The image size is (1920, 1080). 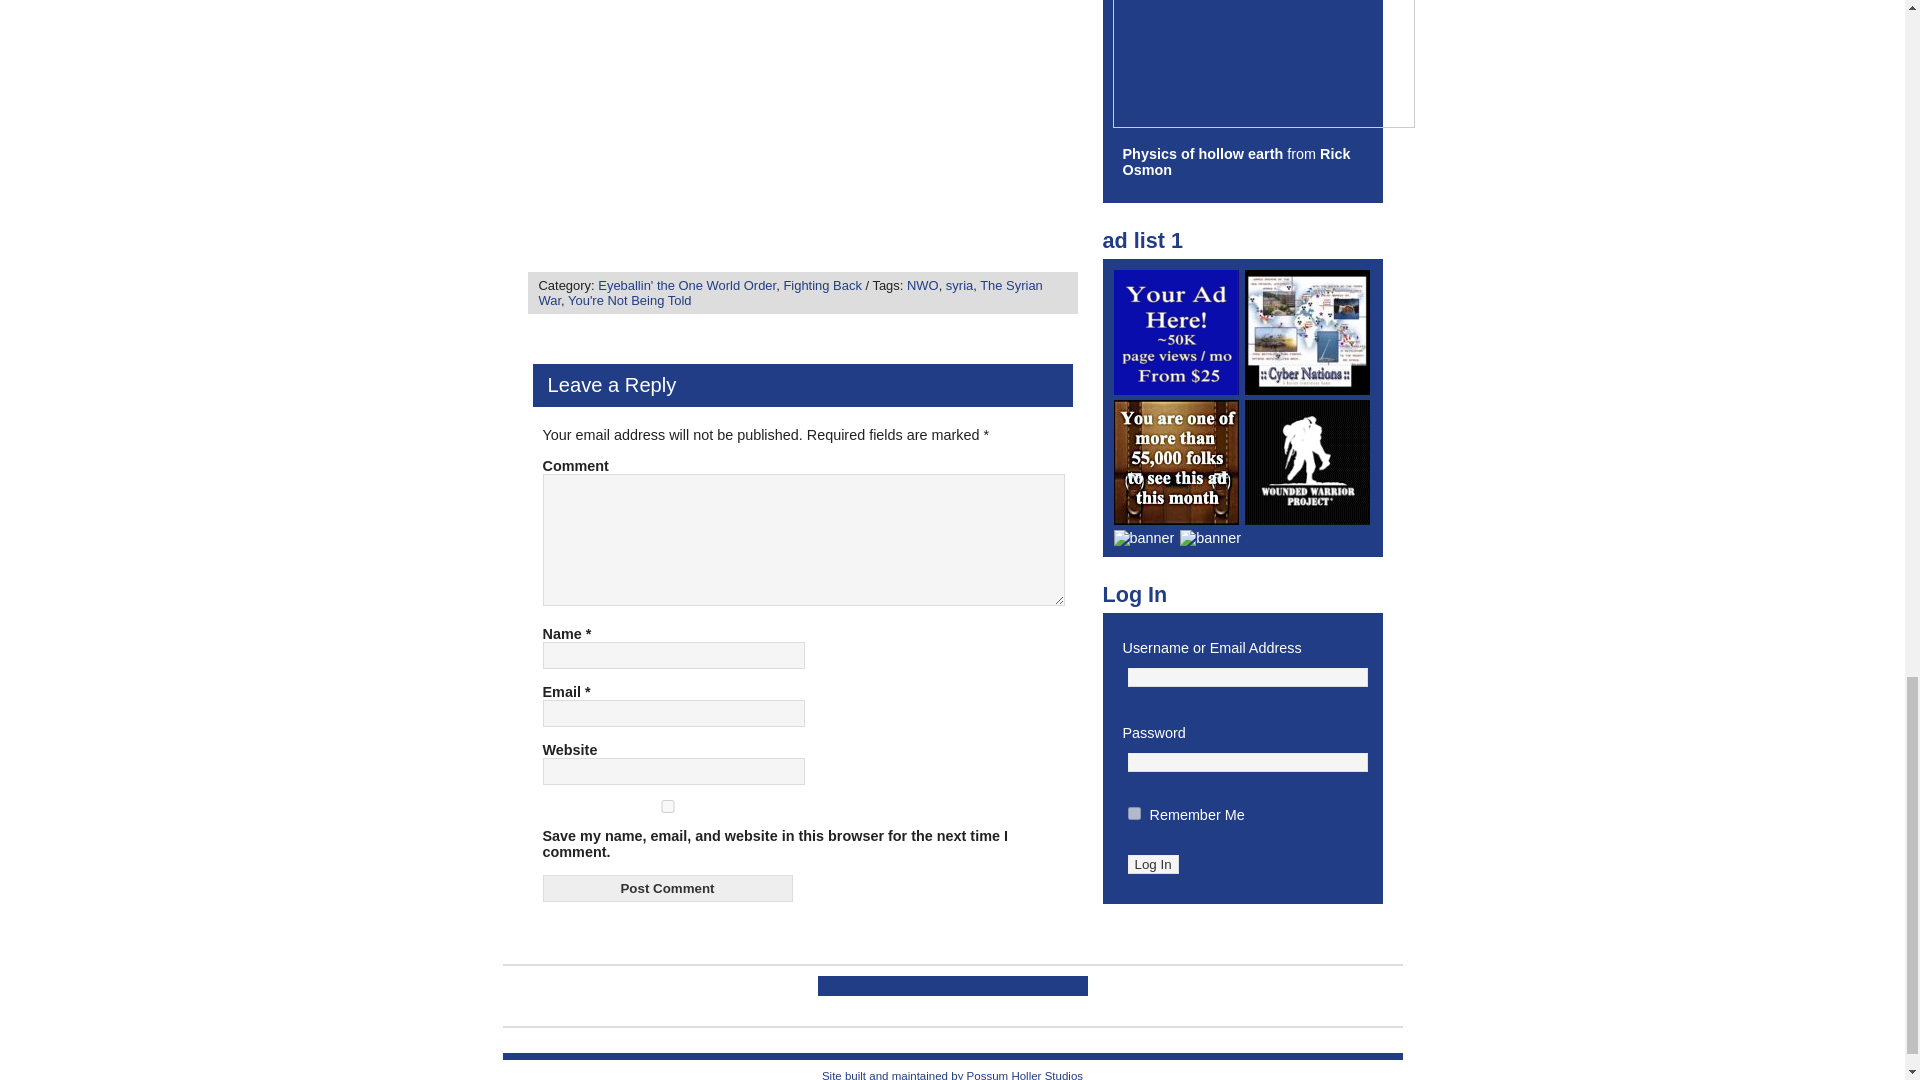 What do you see at coordinates (630, 300) in the screenshot?
I see `You're Not Being Told` at bounding box center [630, 300].